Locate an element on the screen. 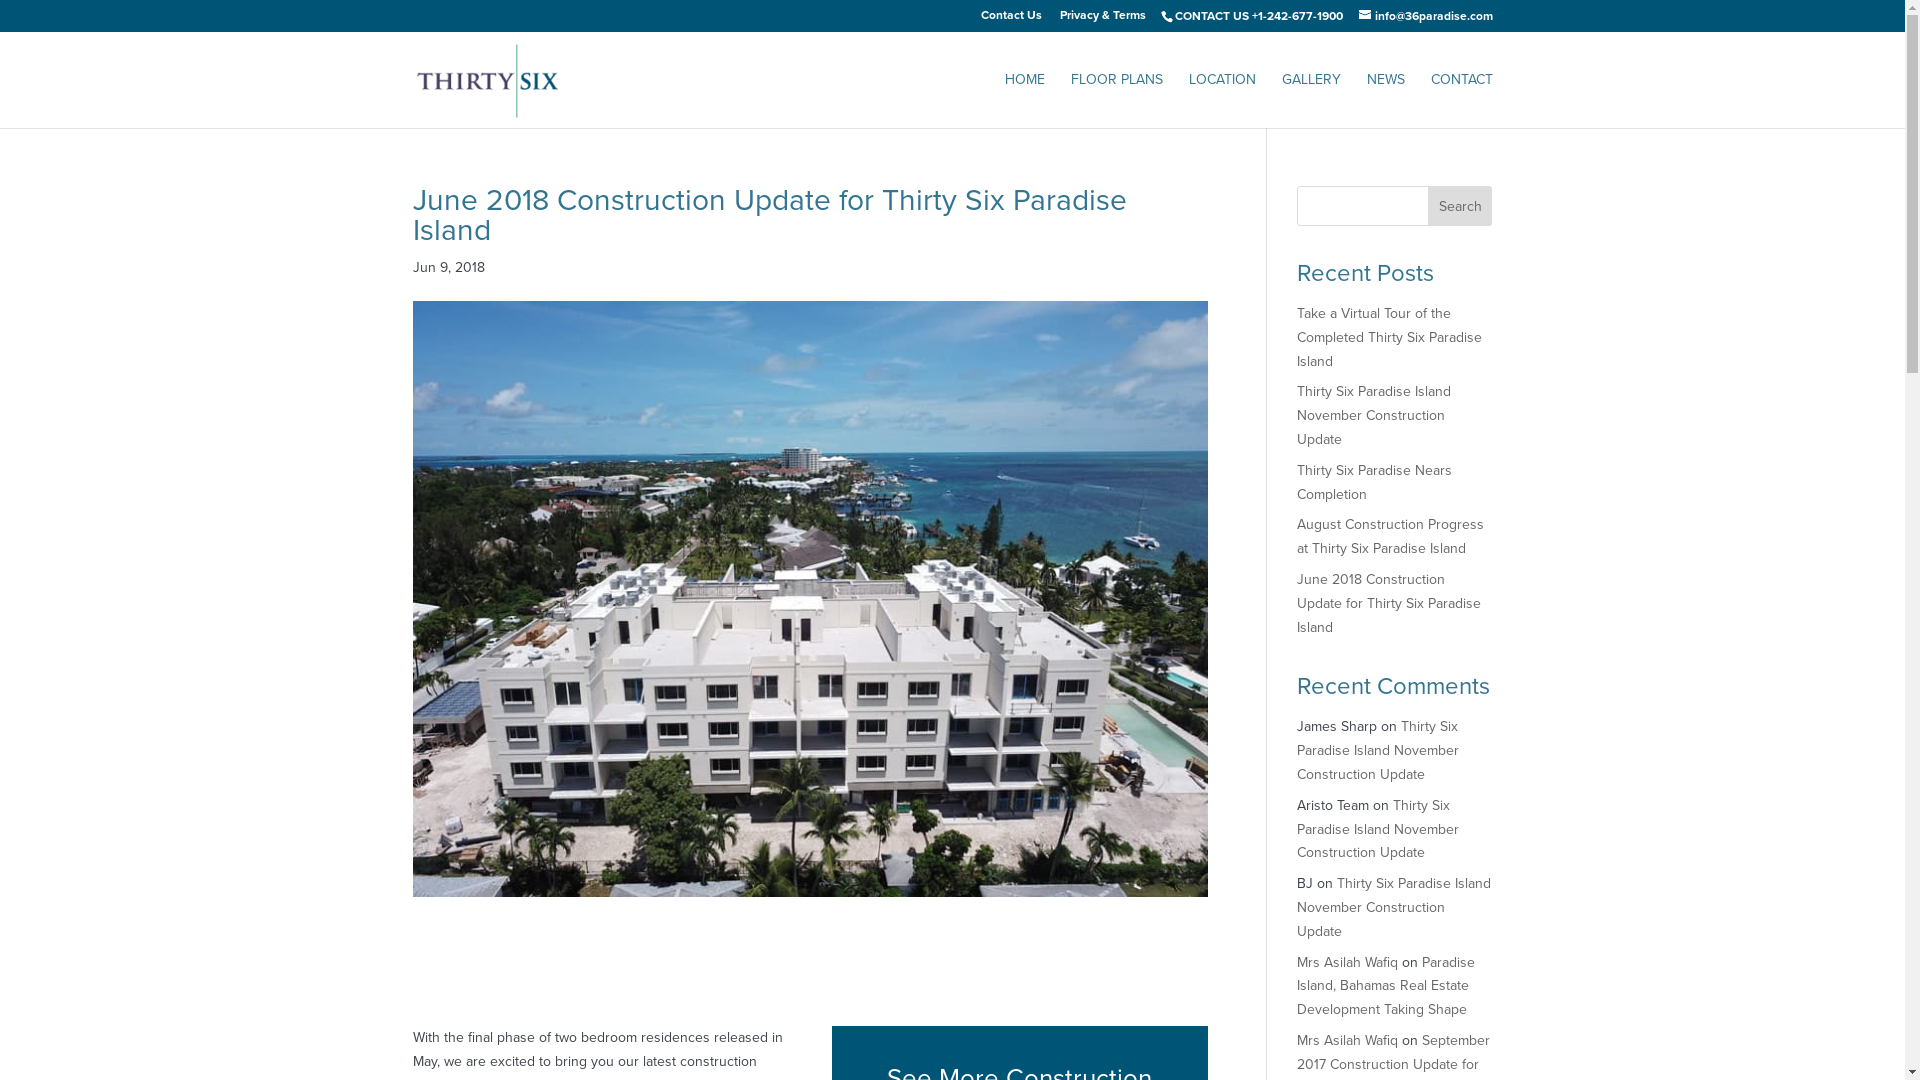  NEWS is located at coordinates (1385, 100).